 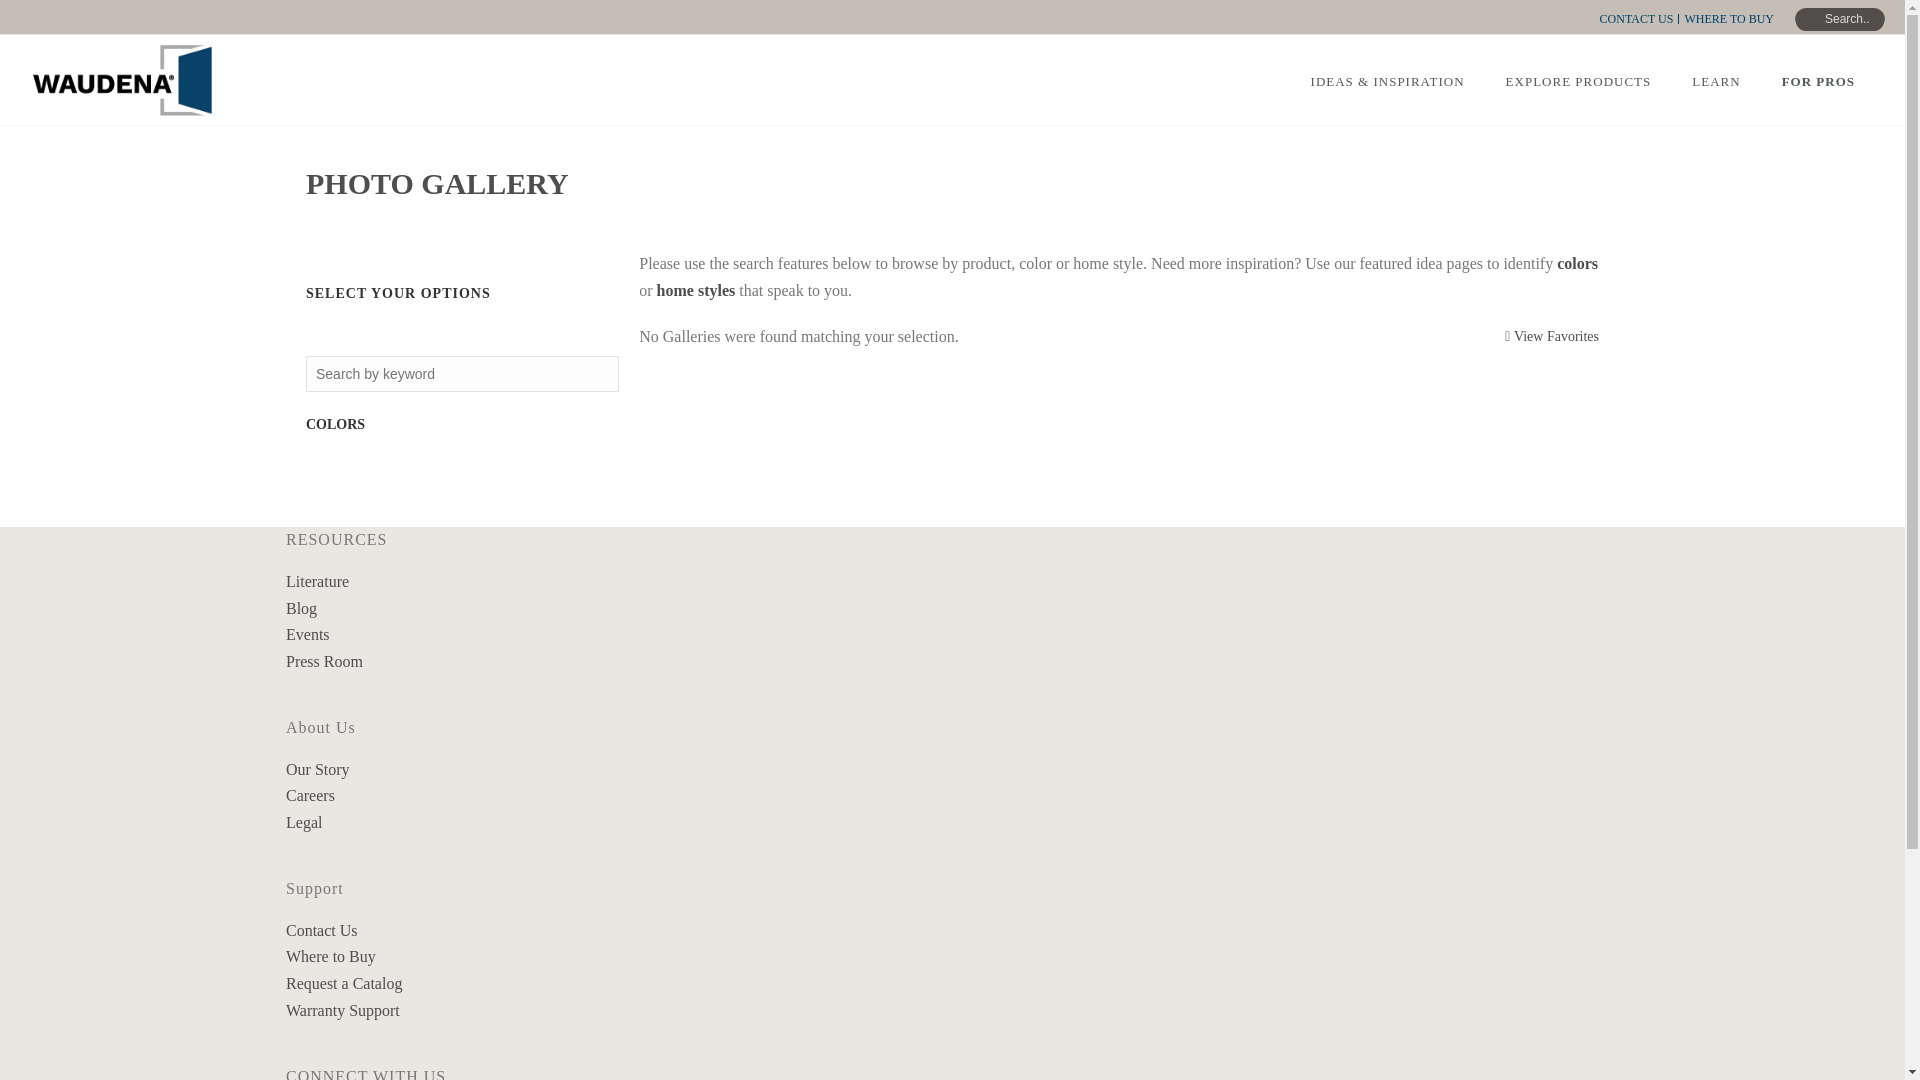 I want to click on LEARN, so click(x=1716, y=80).